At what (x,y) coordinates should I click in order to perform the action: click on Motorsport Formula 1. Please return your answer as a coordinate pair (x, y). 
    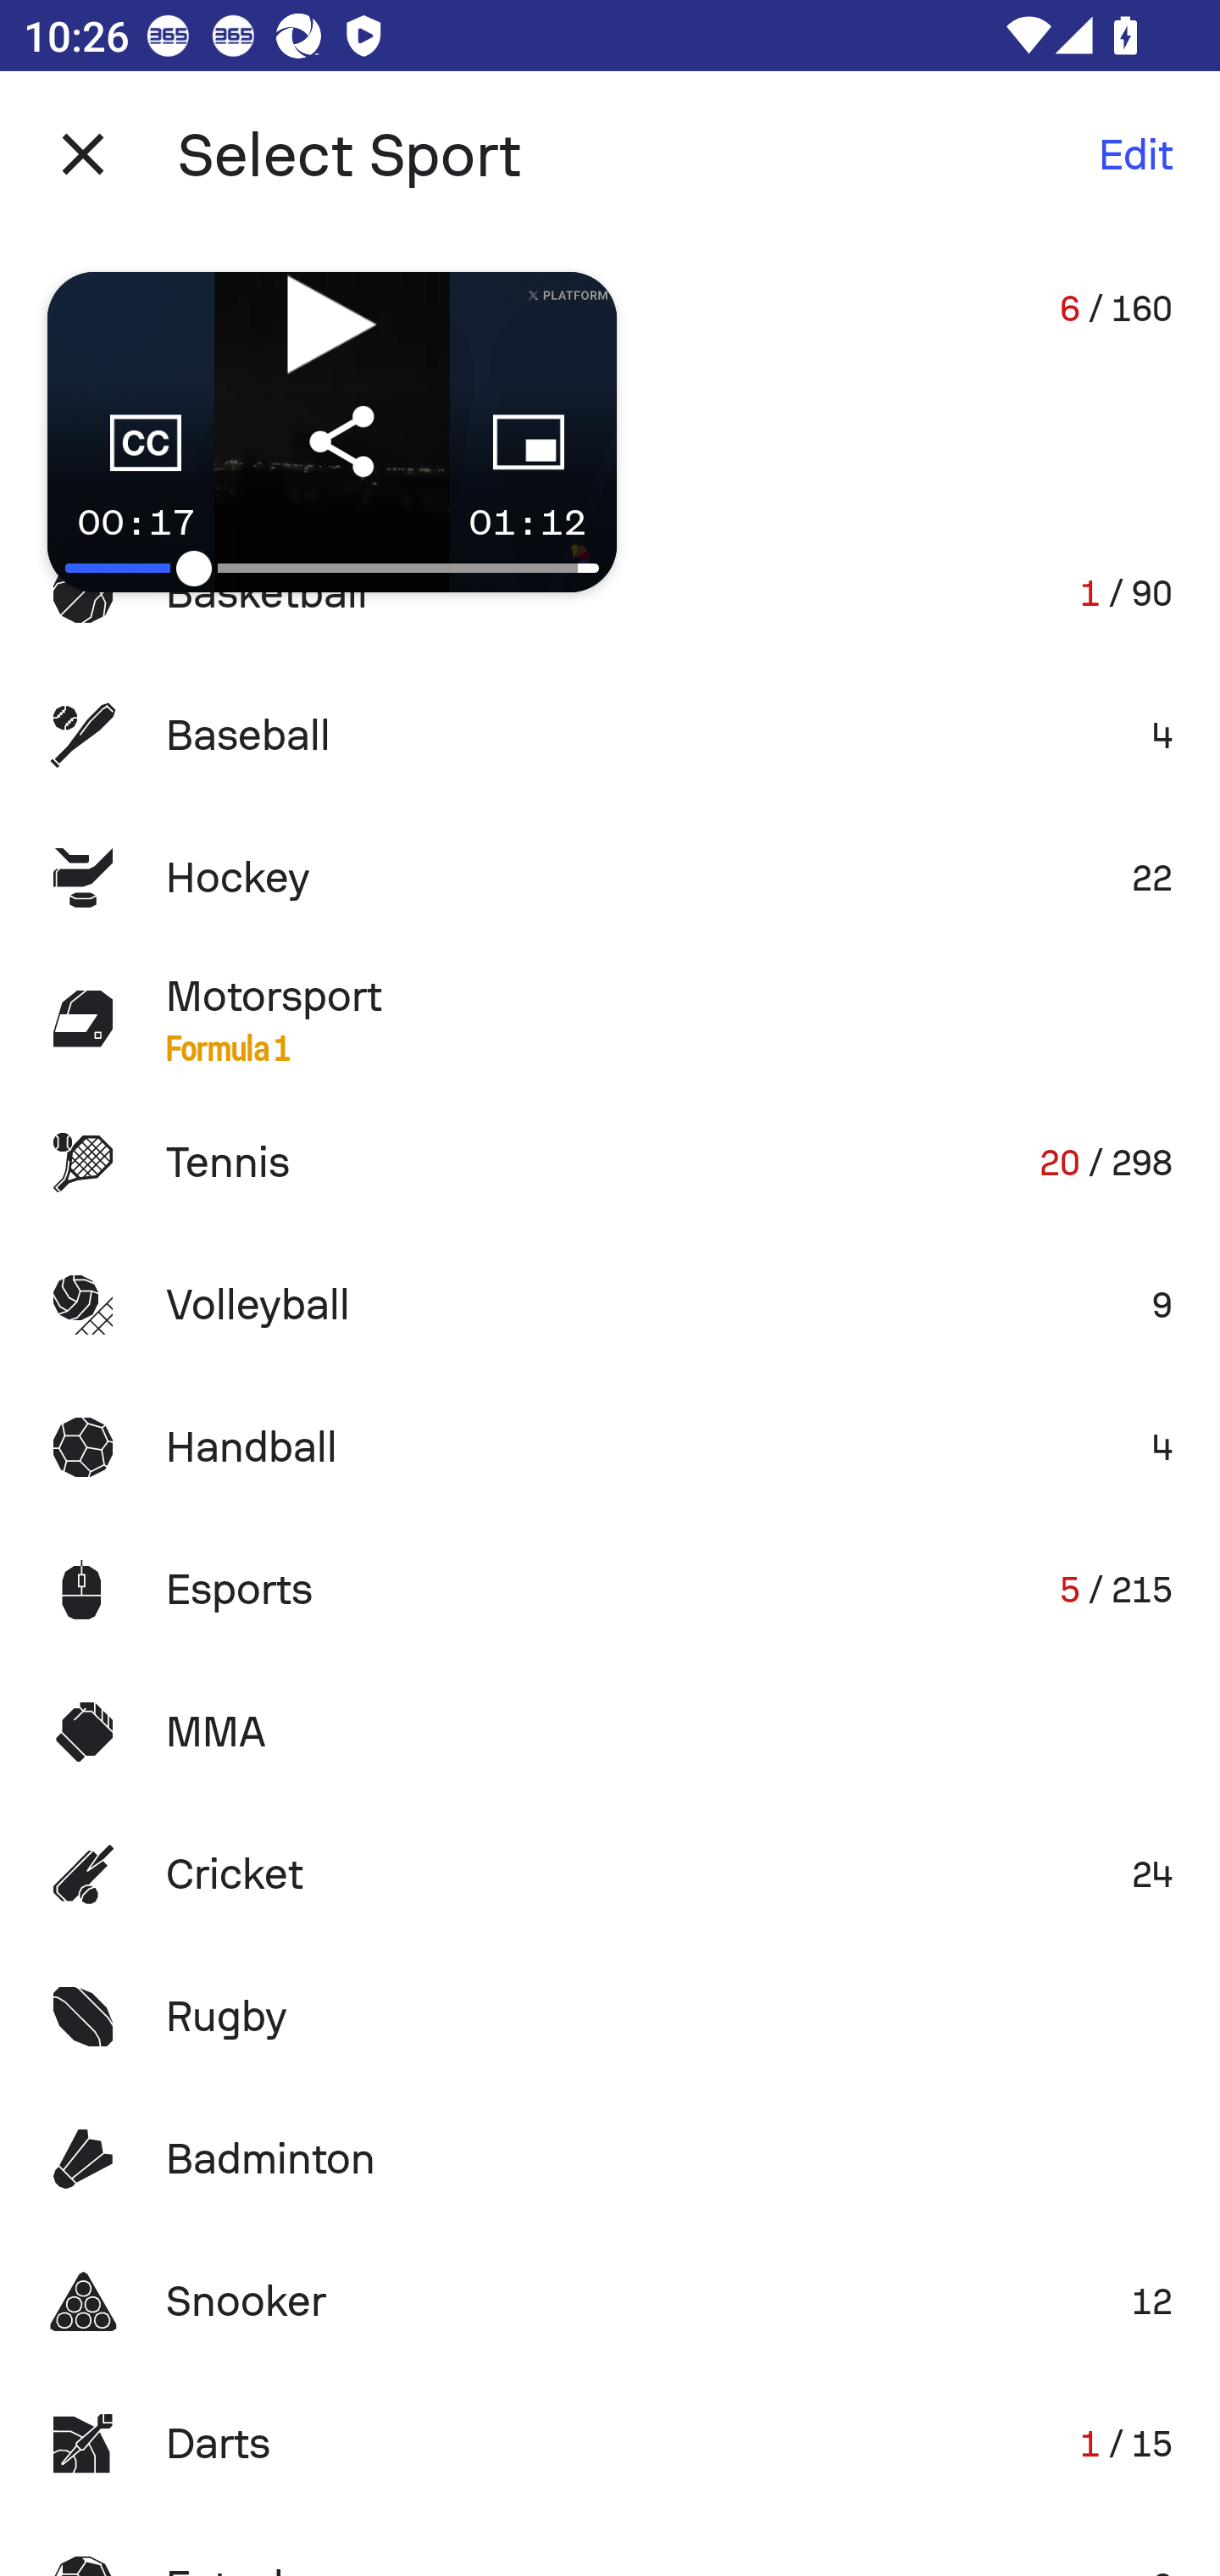
    Looking at the image, I should click on (610, 1019).